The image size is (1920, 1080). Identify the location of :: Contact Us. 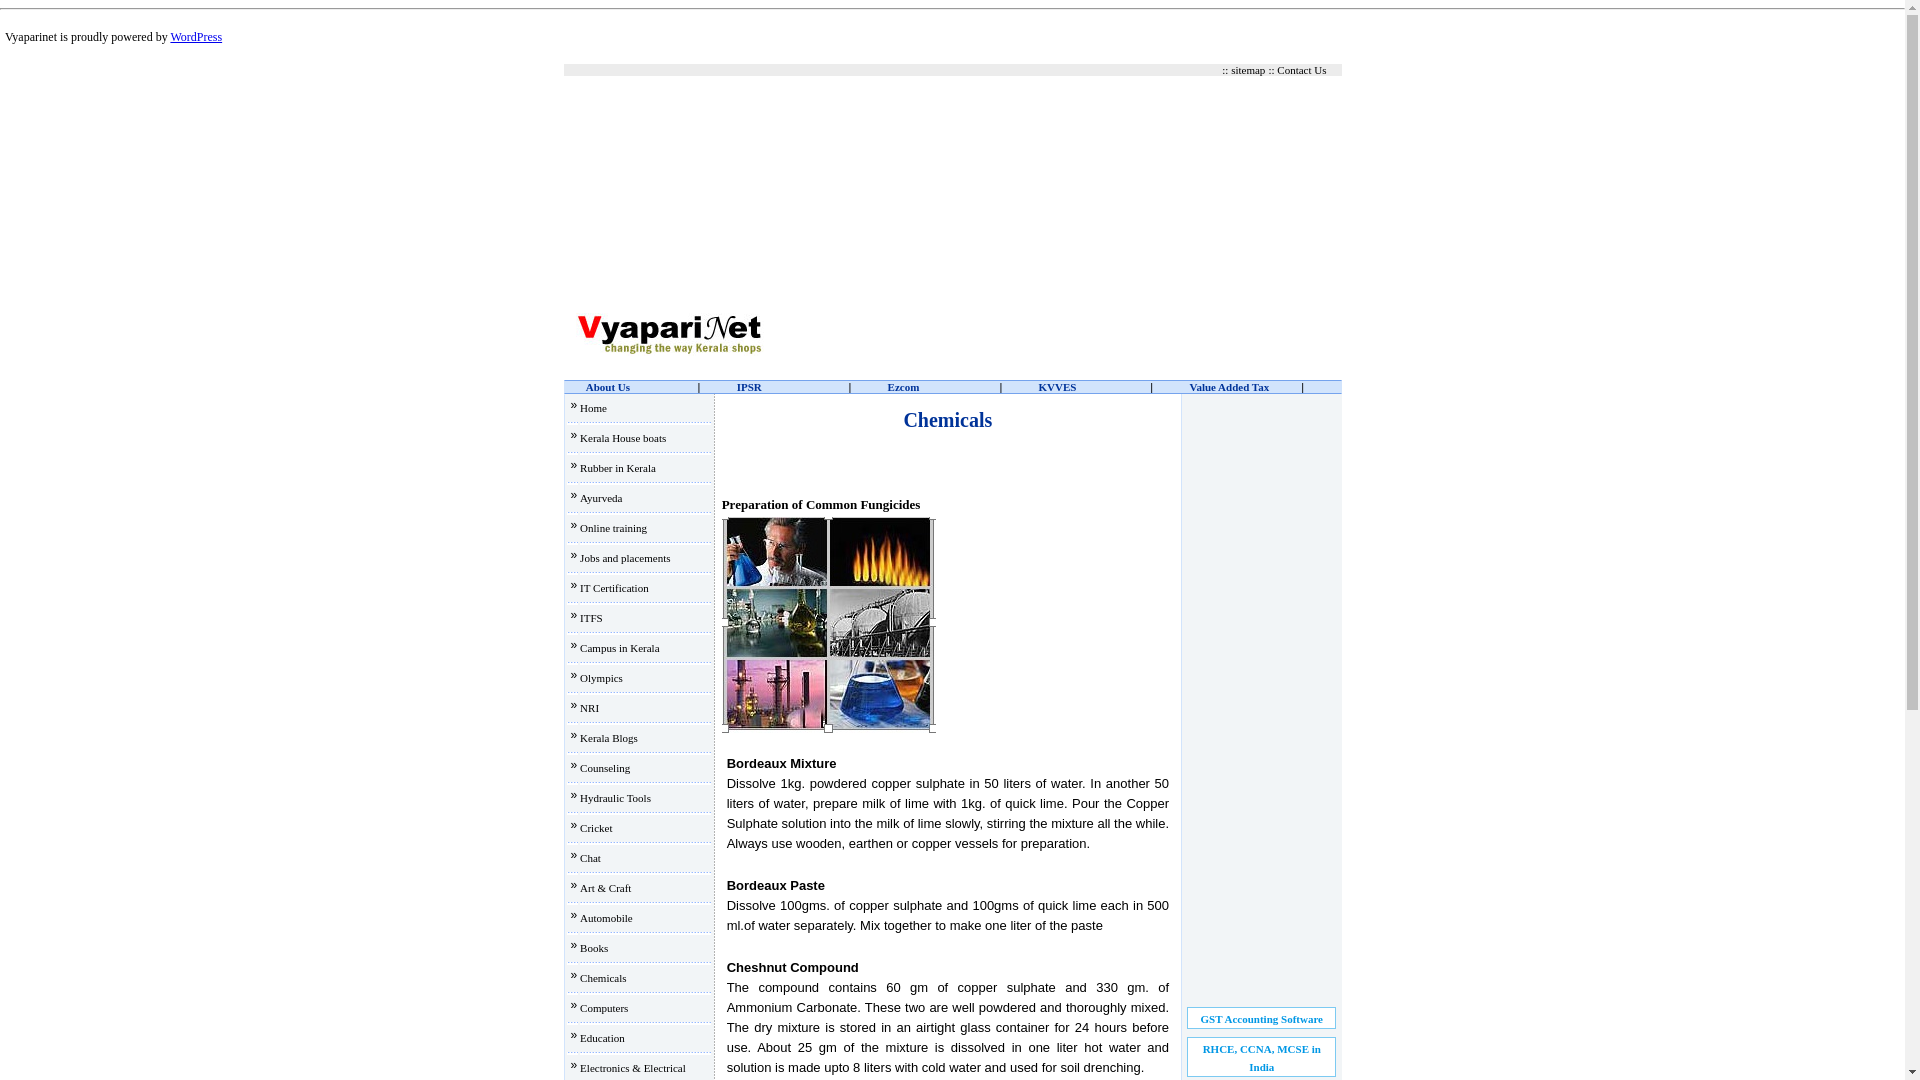
(1296, 69).